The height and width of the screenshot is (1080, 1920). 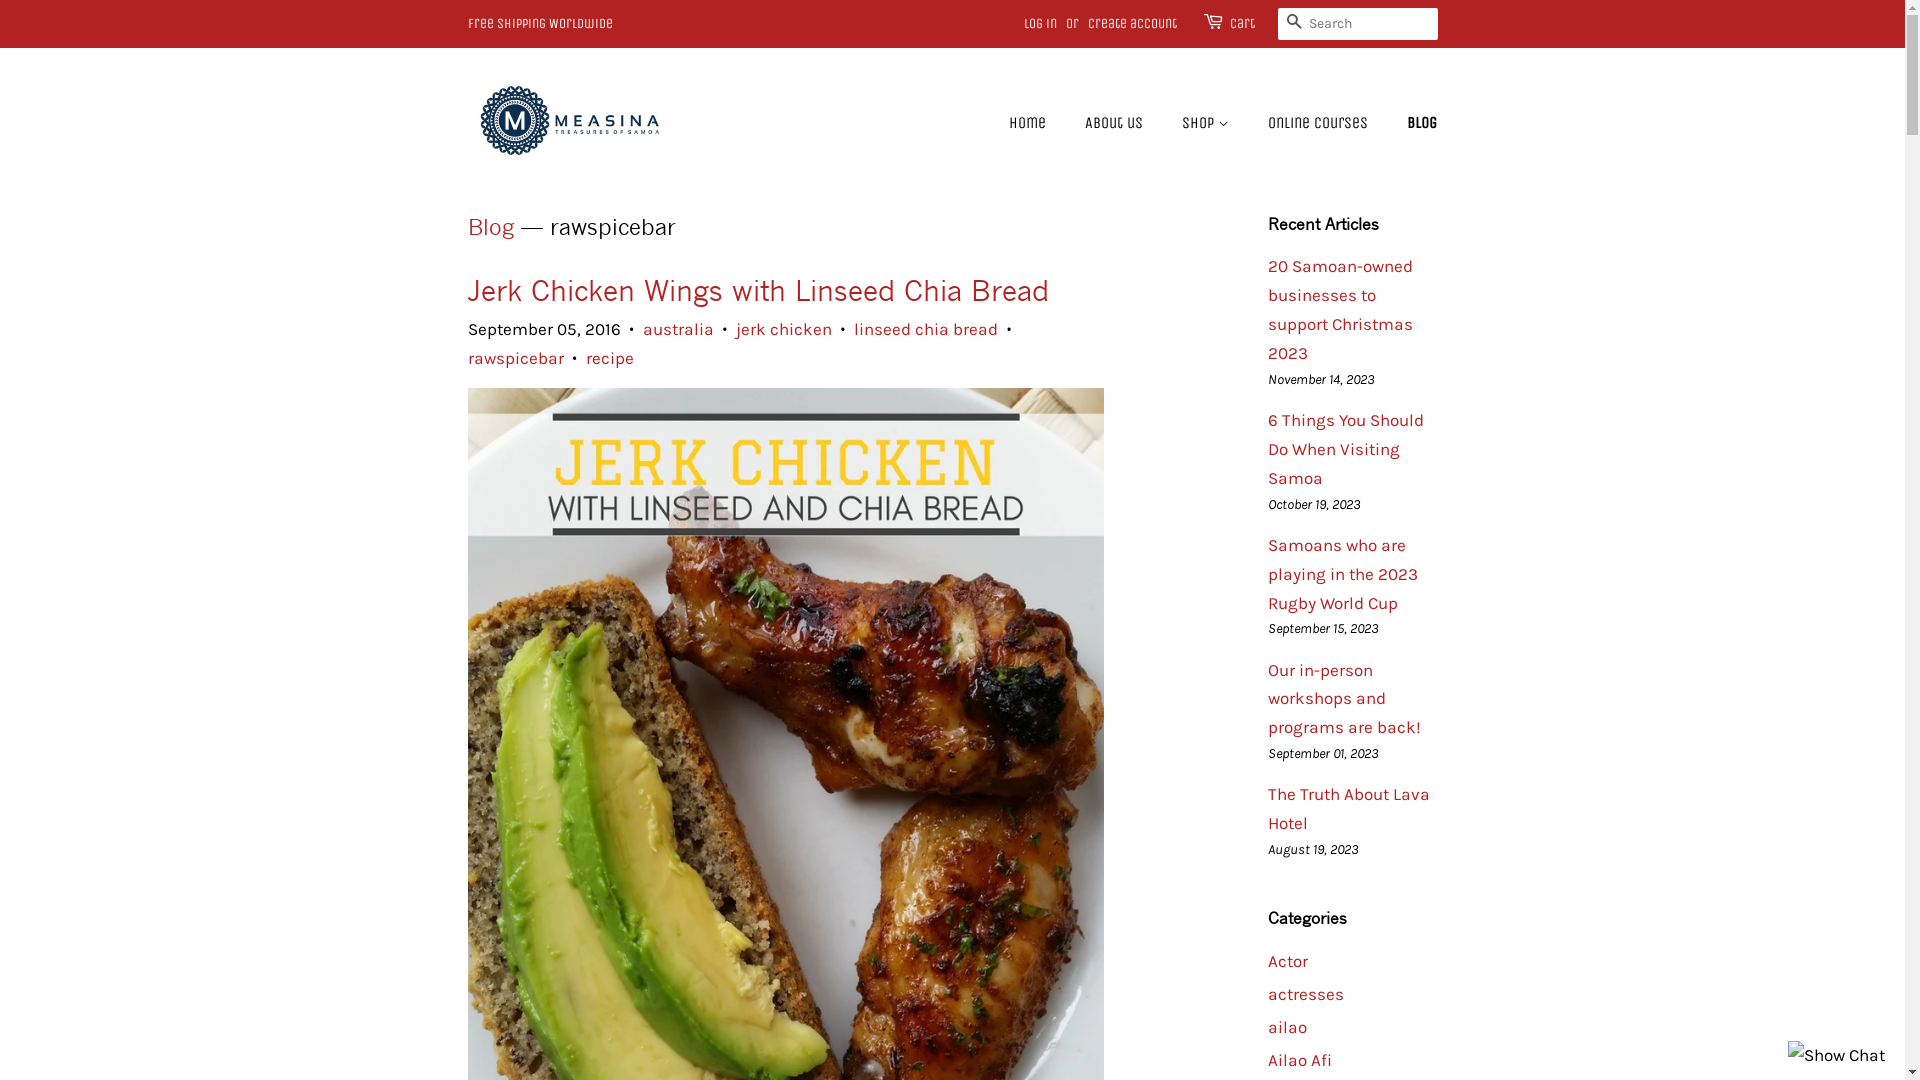 I want to click on Log in, so click(x=1040, y=24).